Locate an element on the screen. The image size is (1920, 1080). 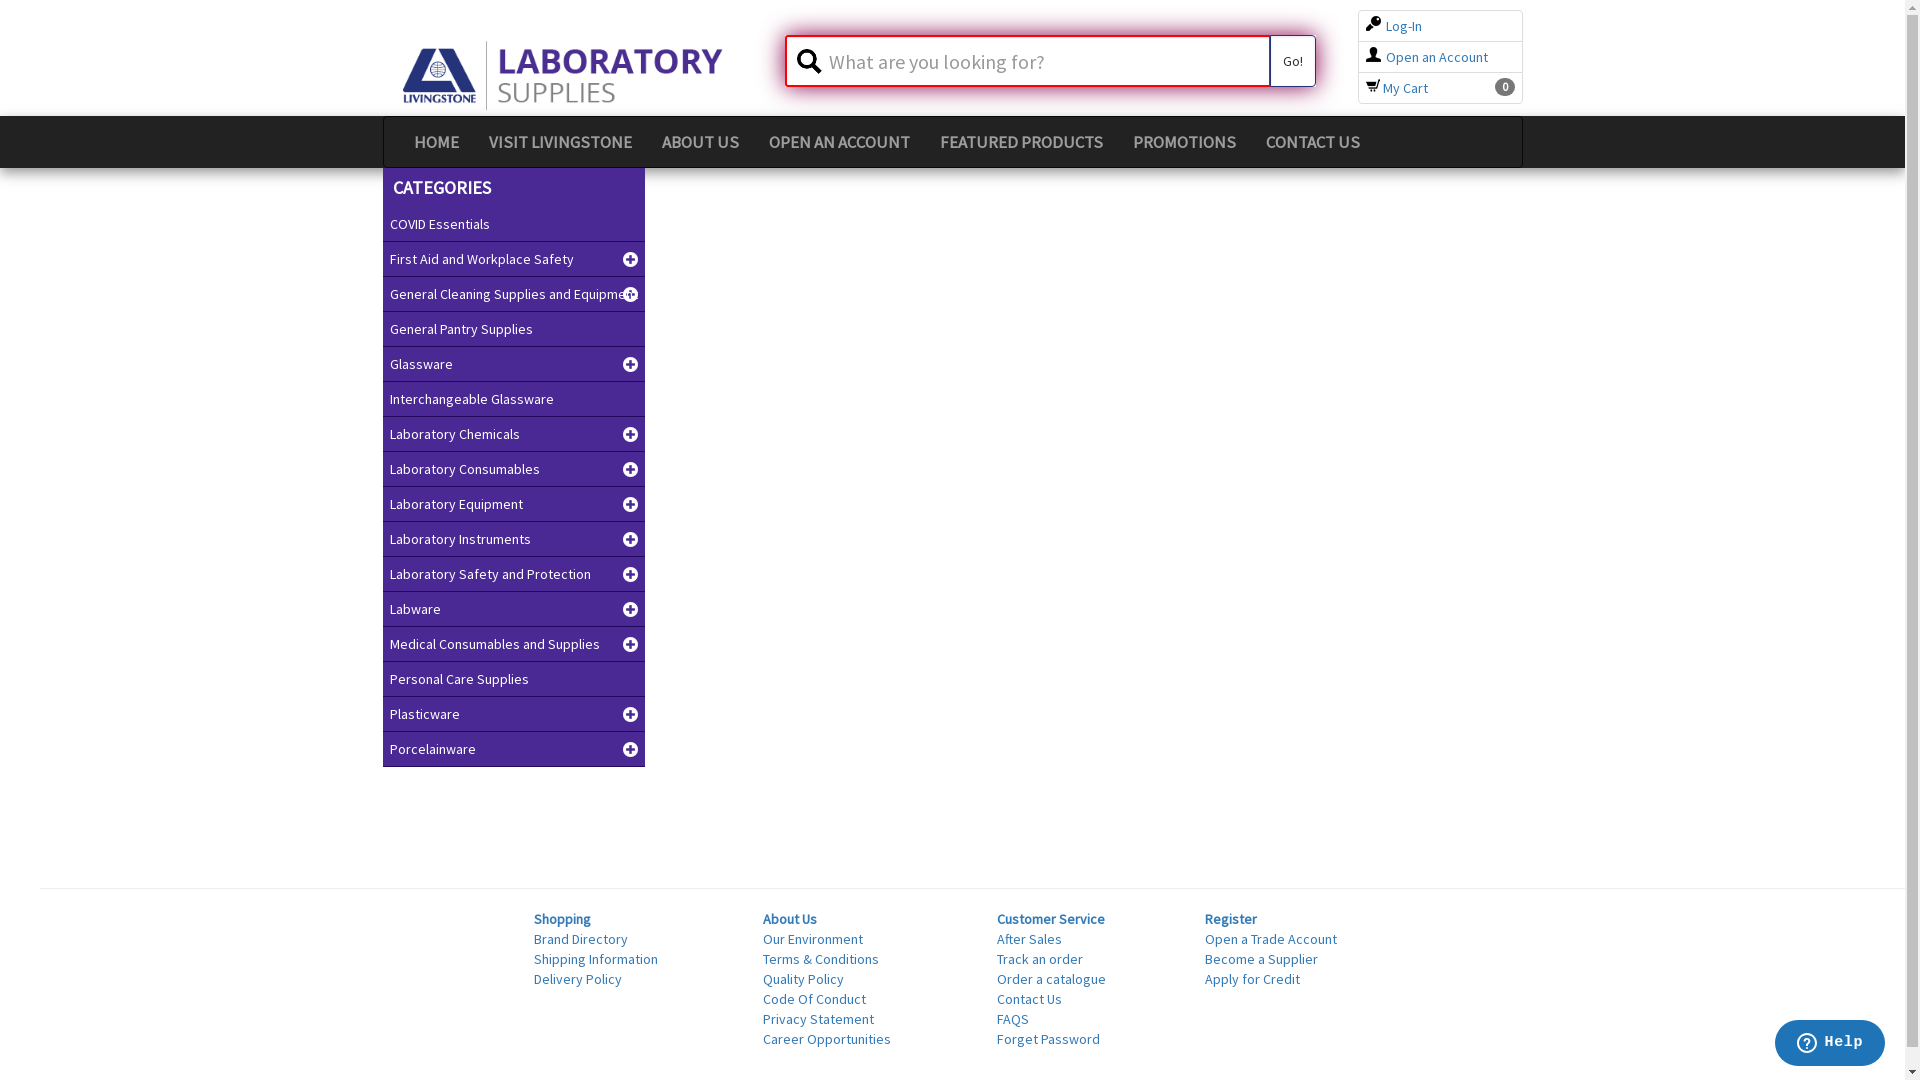
Shipping Information is located at coordinates (596, 959).